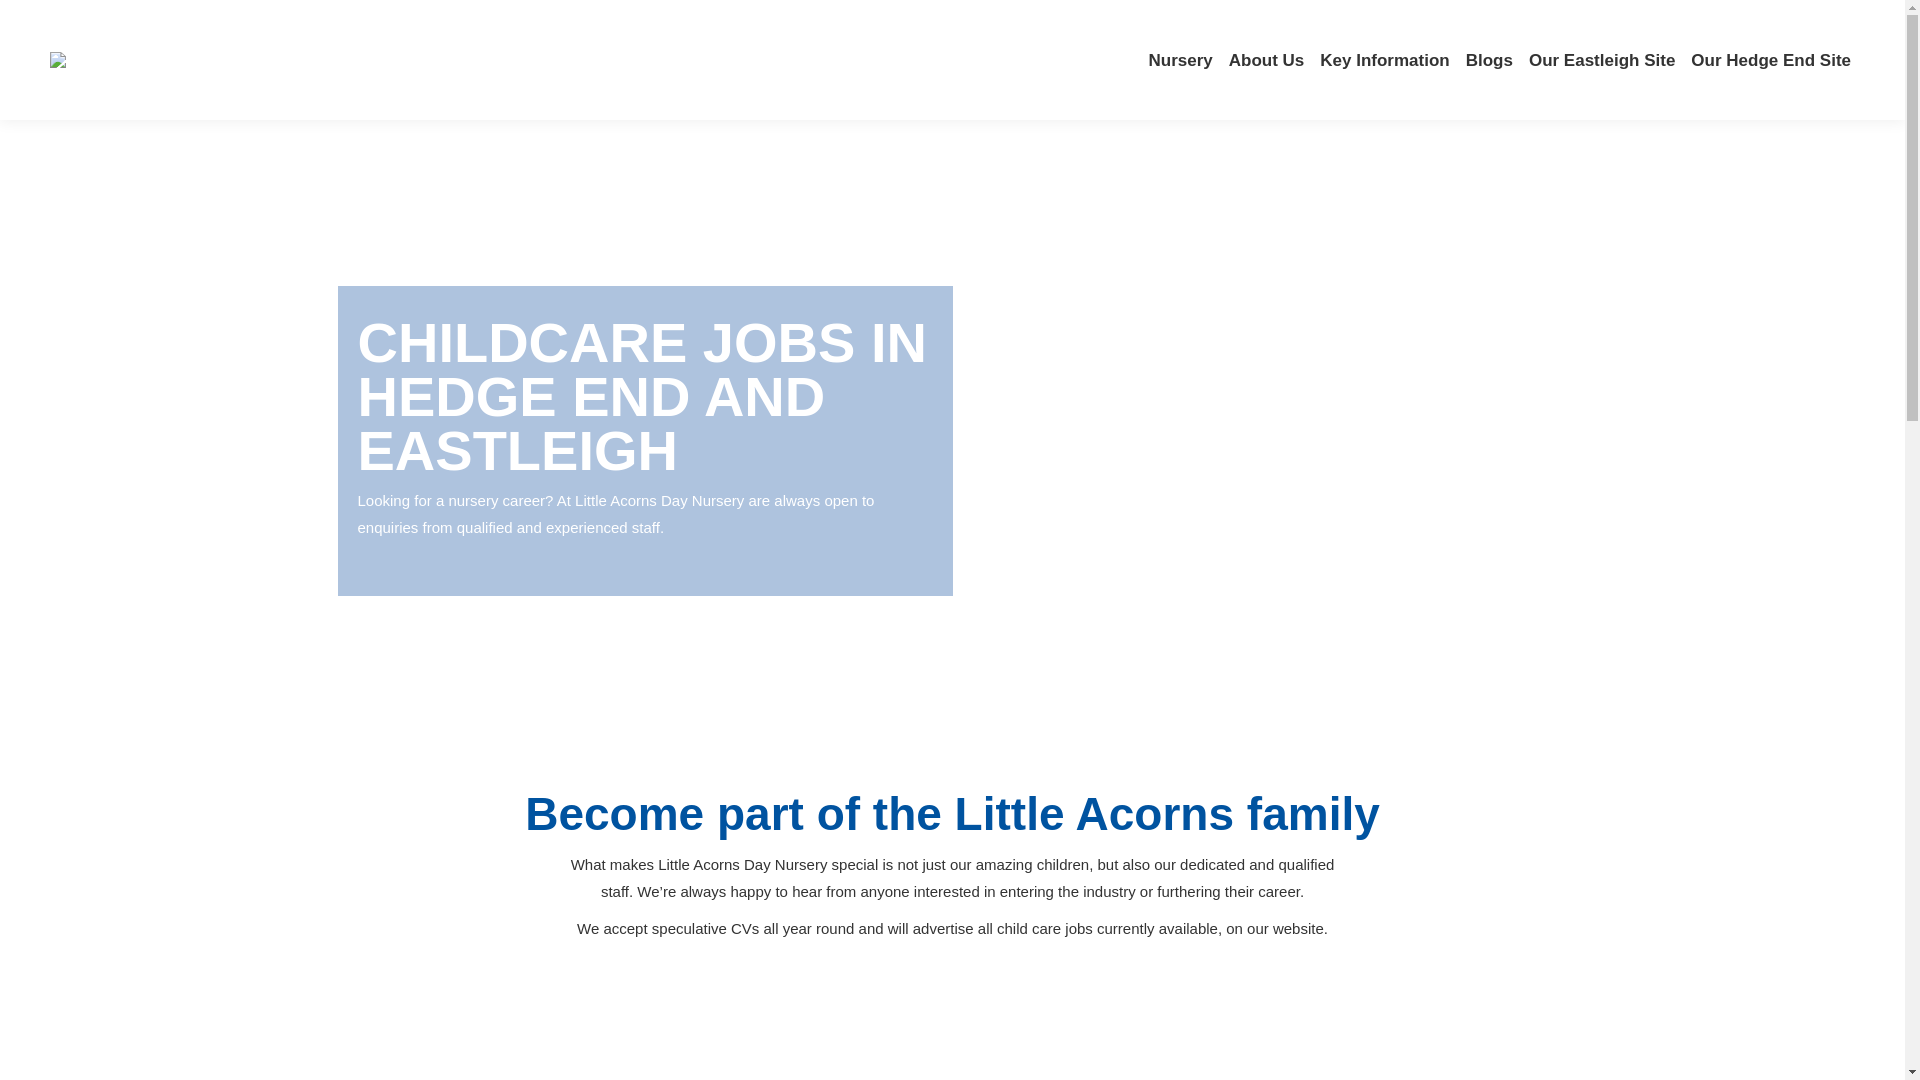 The height and width of the screenshot is (1080, 1920). What do you see at coordinates (1384, 60) in the screenshot?
I see `Key Information` at bounding box center [1384, 60].